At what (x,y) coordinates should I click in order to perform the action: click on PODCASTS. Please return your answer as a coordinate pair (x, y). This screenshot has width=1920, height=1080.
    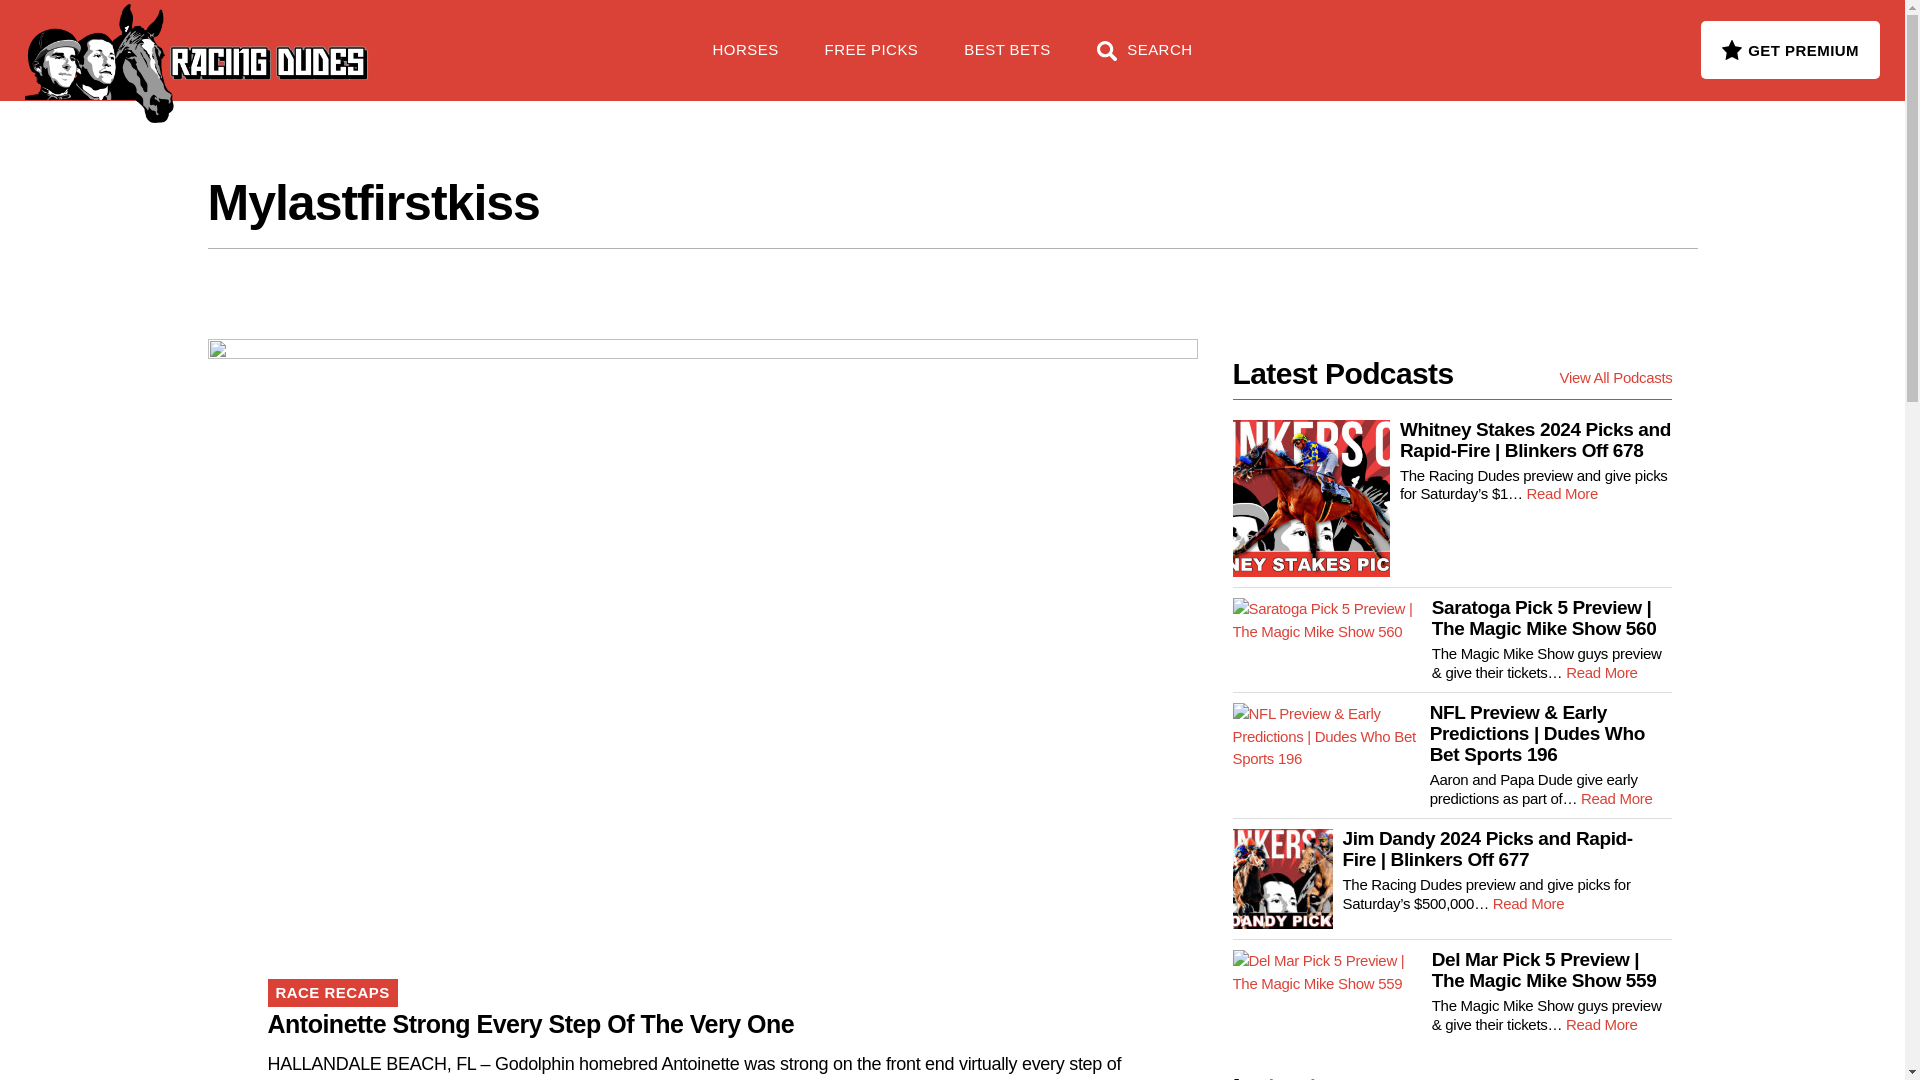
    Looking at the image, I should click on (468, 39).